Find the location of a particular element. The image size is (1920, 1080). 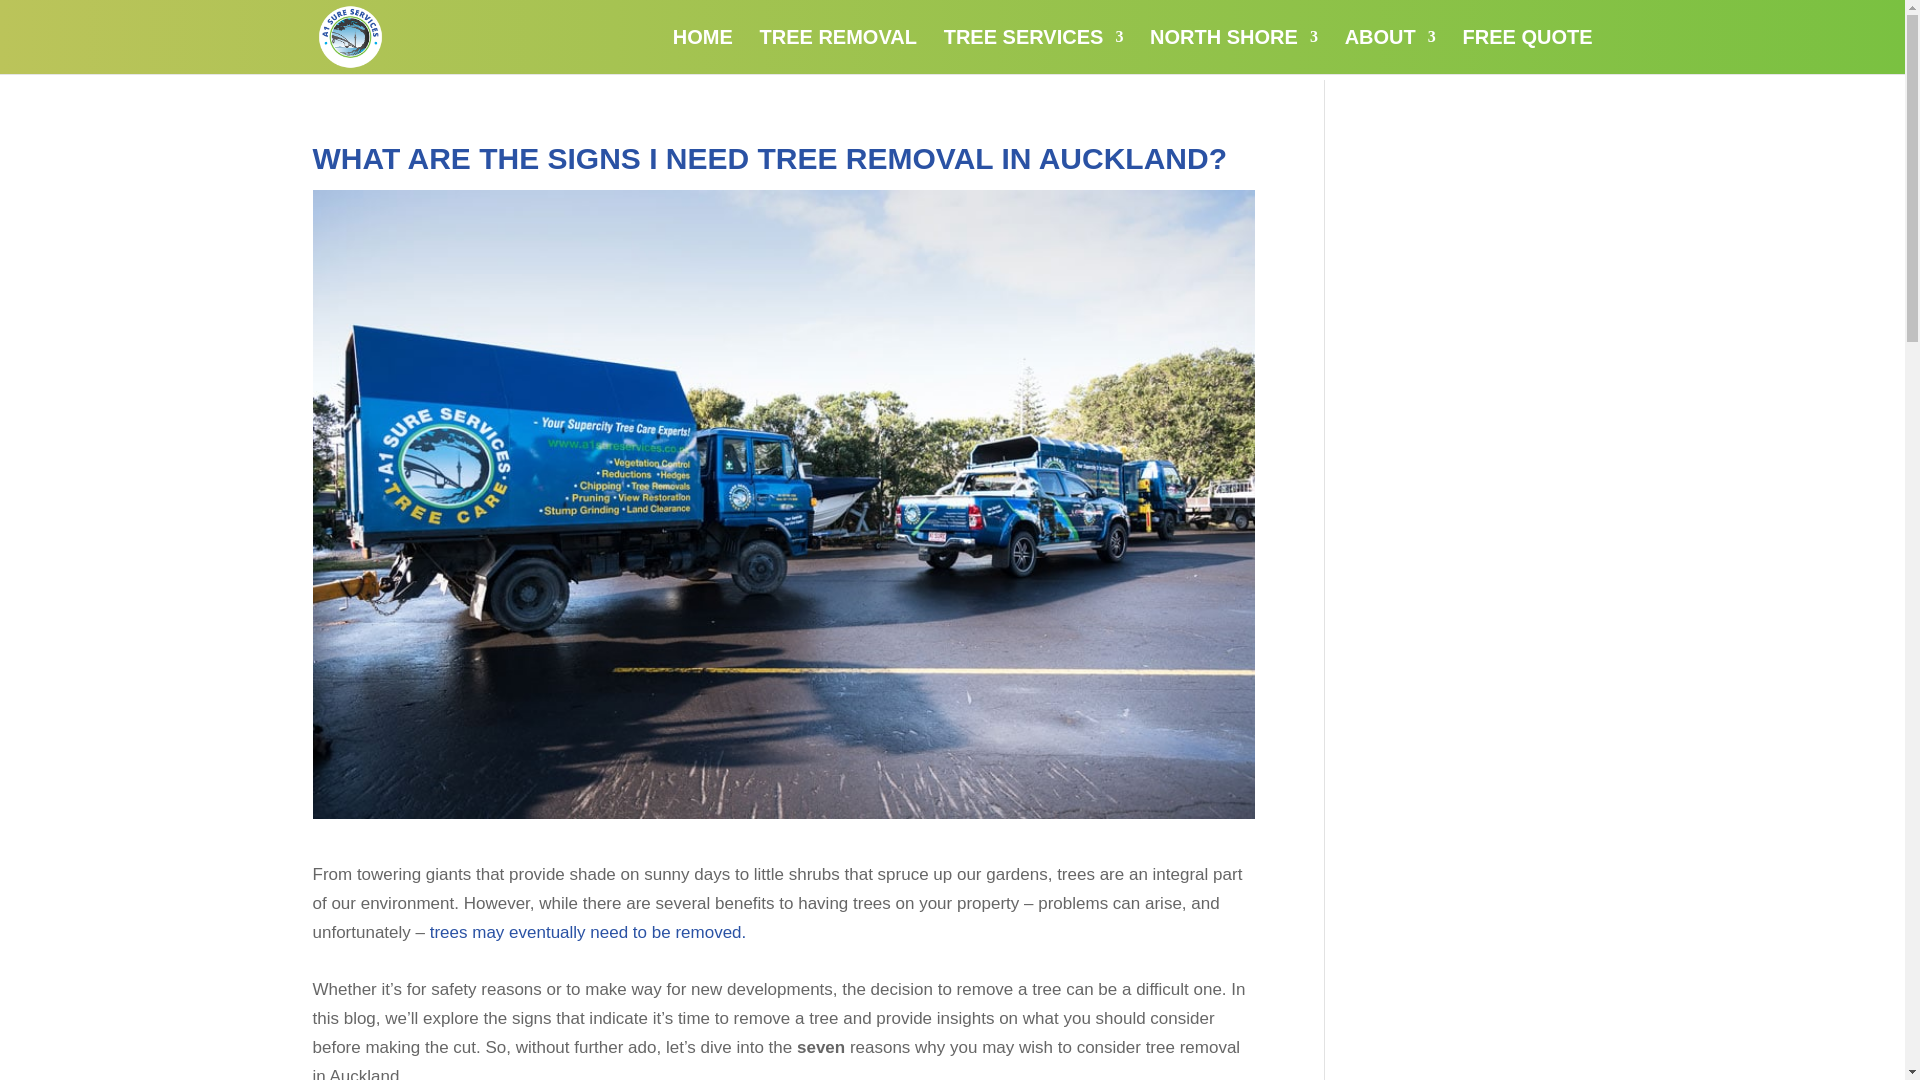

ABOUT is located at coordinates (1390, 52).